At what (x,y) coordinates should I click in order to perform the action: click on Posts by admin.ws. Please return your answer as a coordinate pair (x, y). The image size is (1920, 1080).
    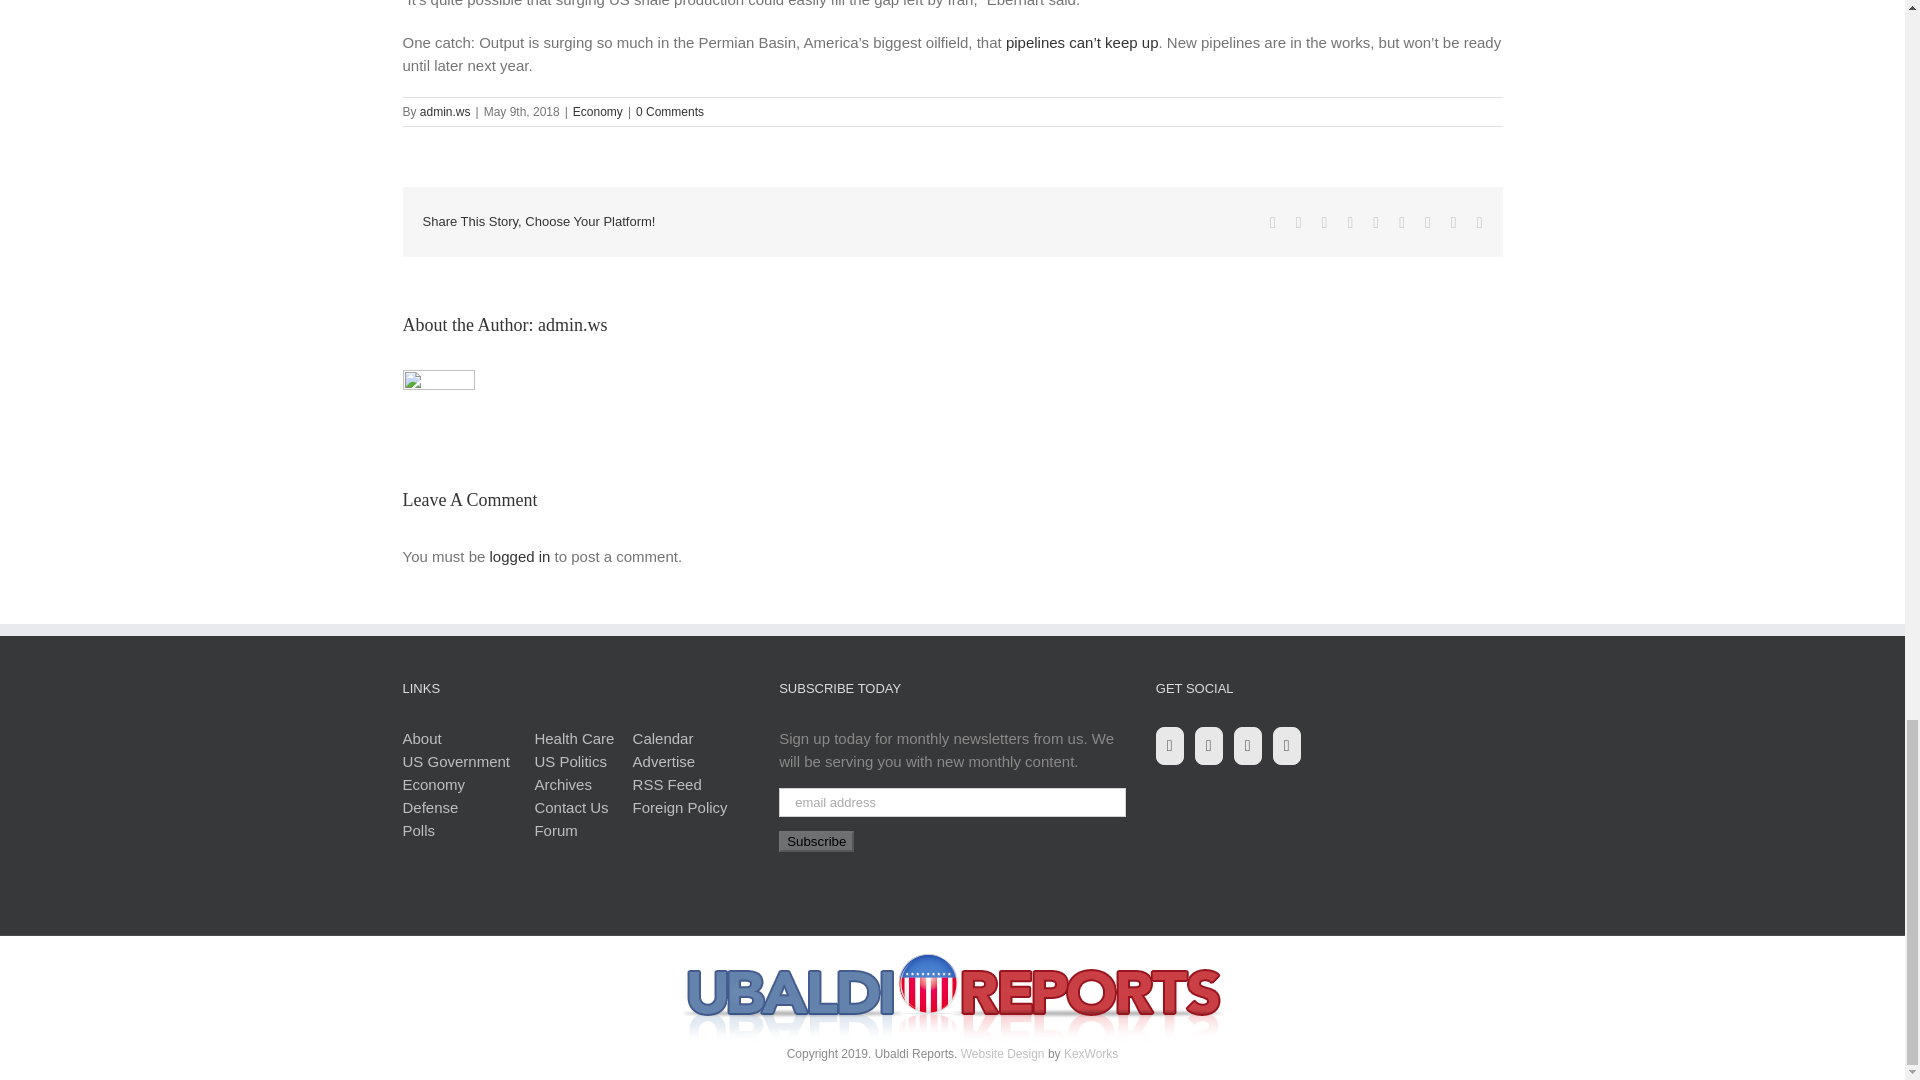
    Looking at the image, I should click on (445, 111).